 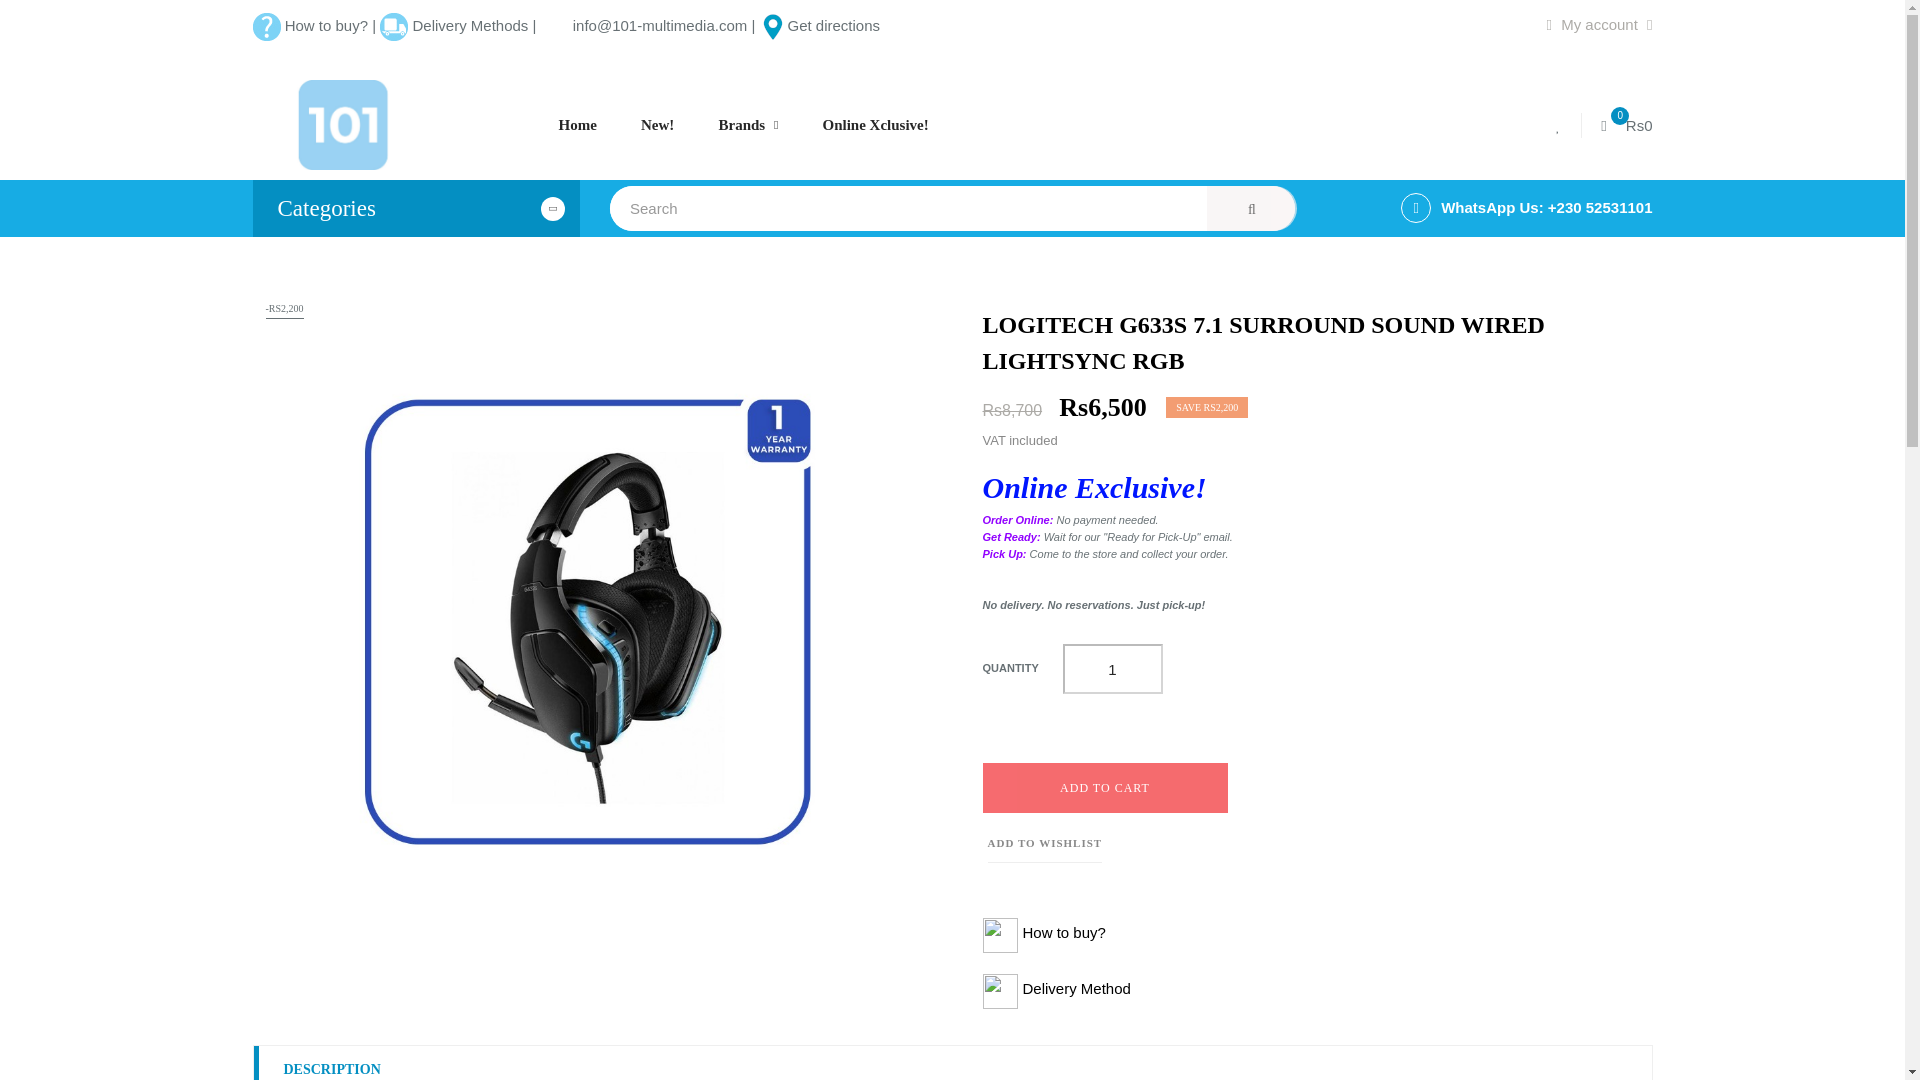 What do you see at coordinates (875, 125) in the screenshot?
I see `Online Xclusive!` at bounding box center [875, 125].